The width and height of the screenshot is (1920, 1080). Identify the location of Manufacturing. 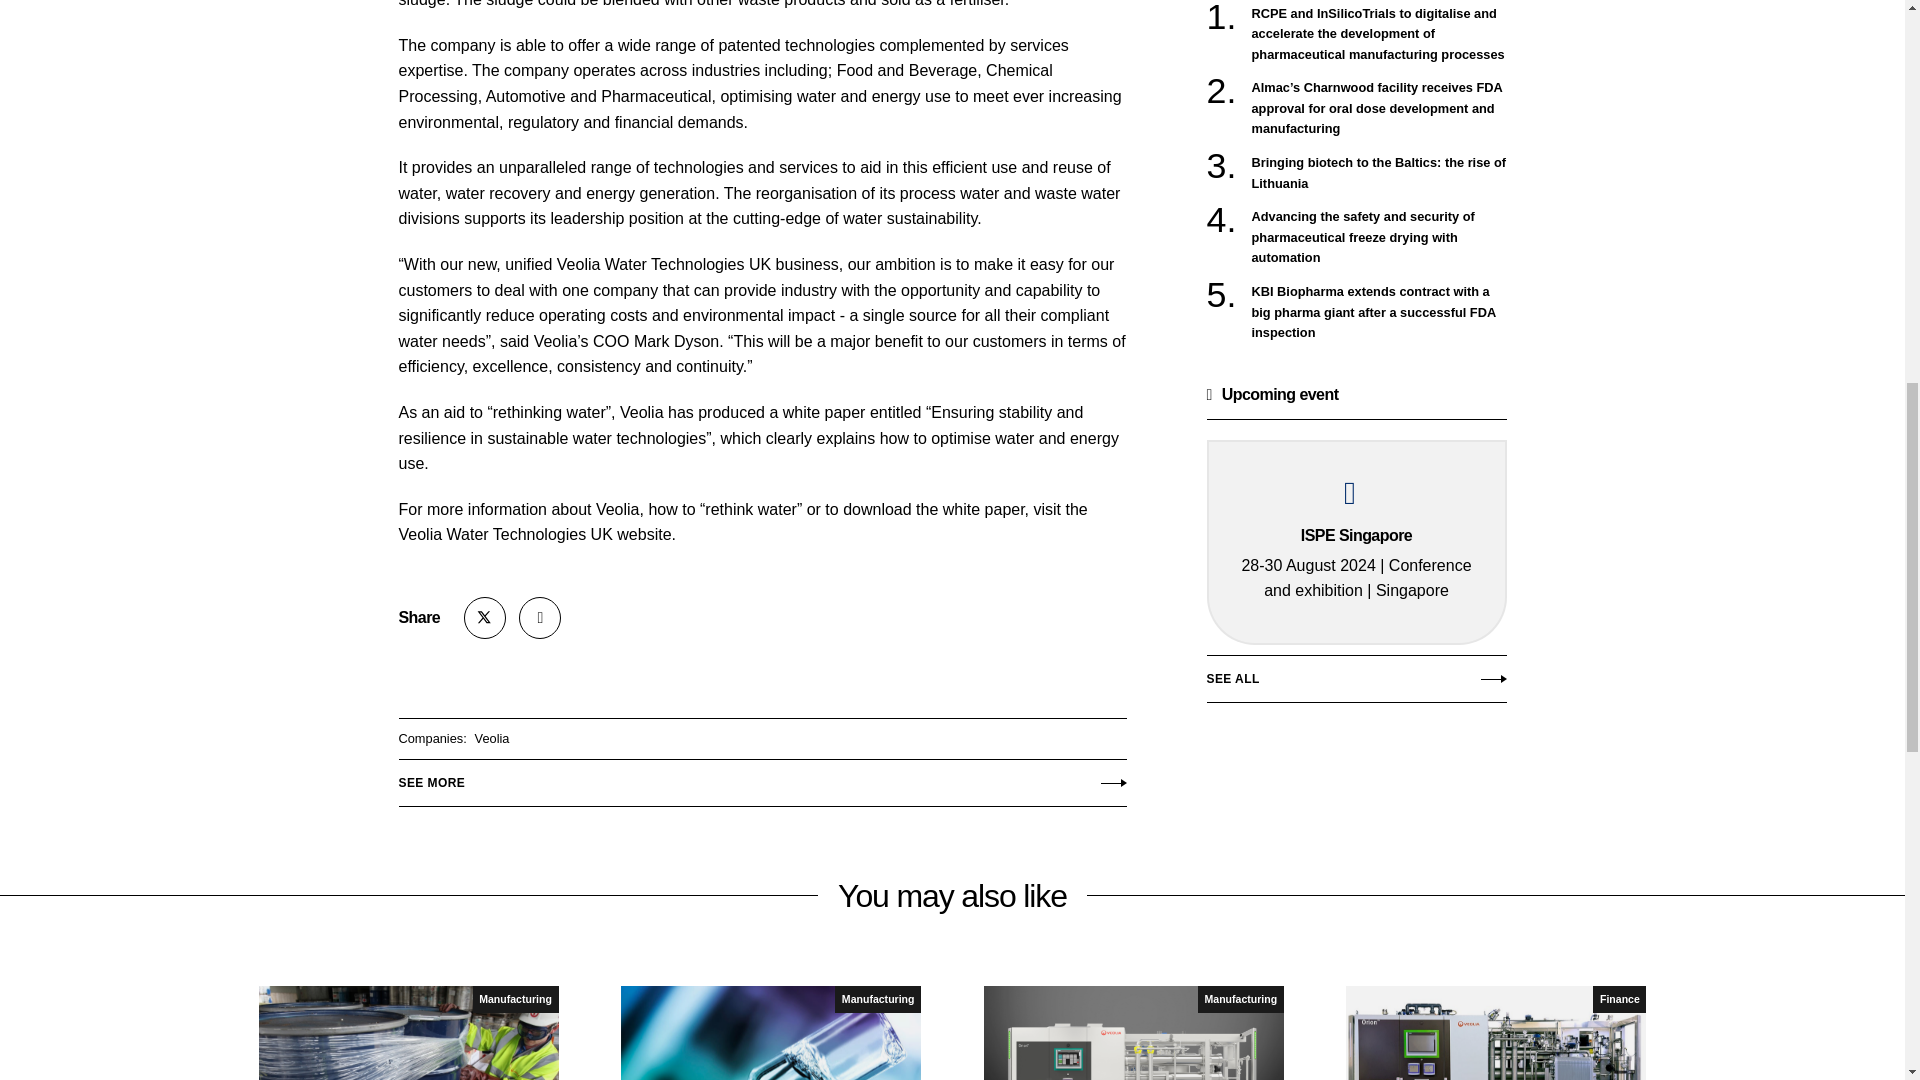
(515, 1000).